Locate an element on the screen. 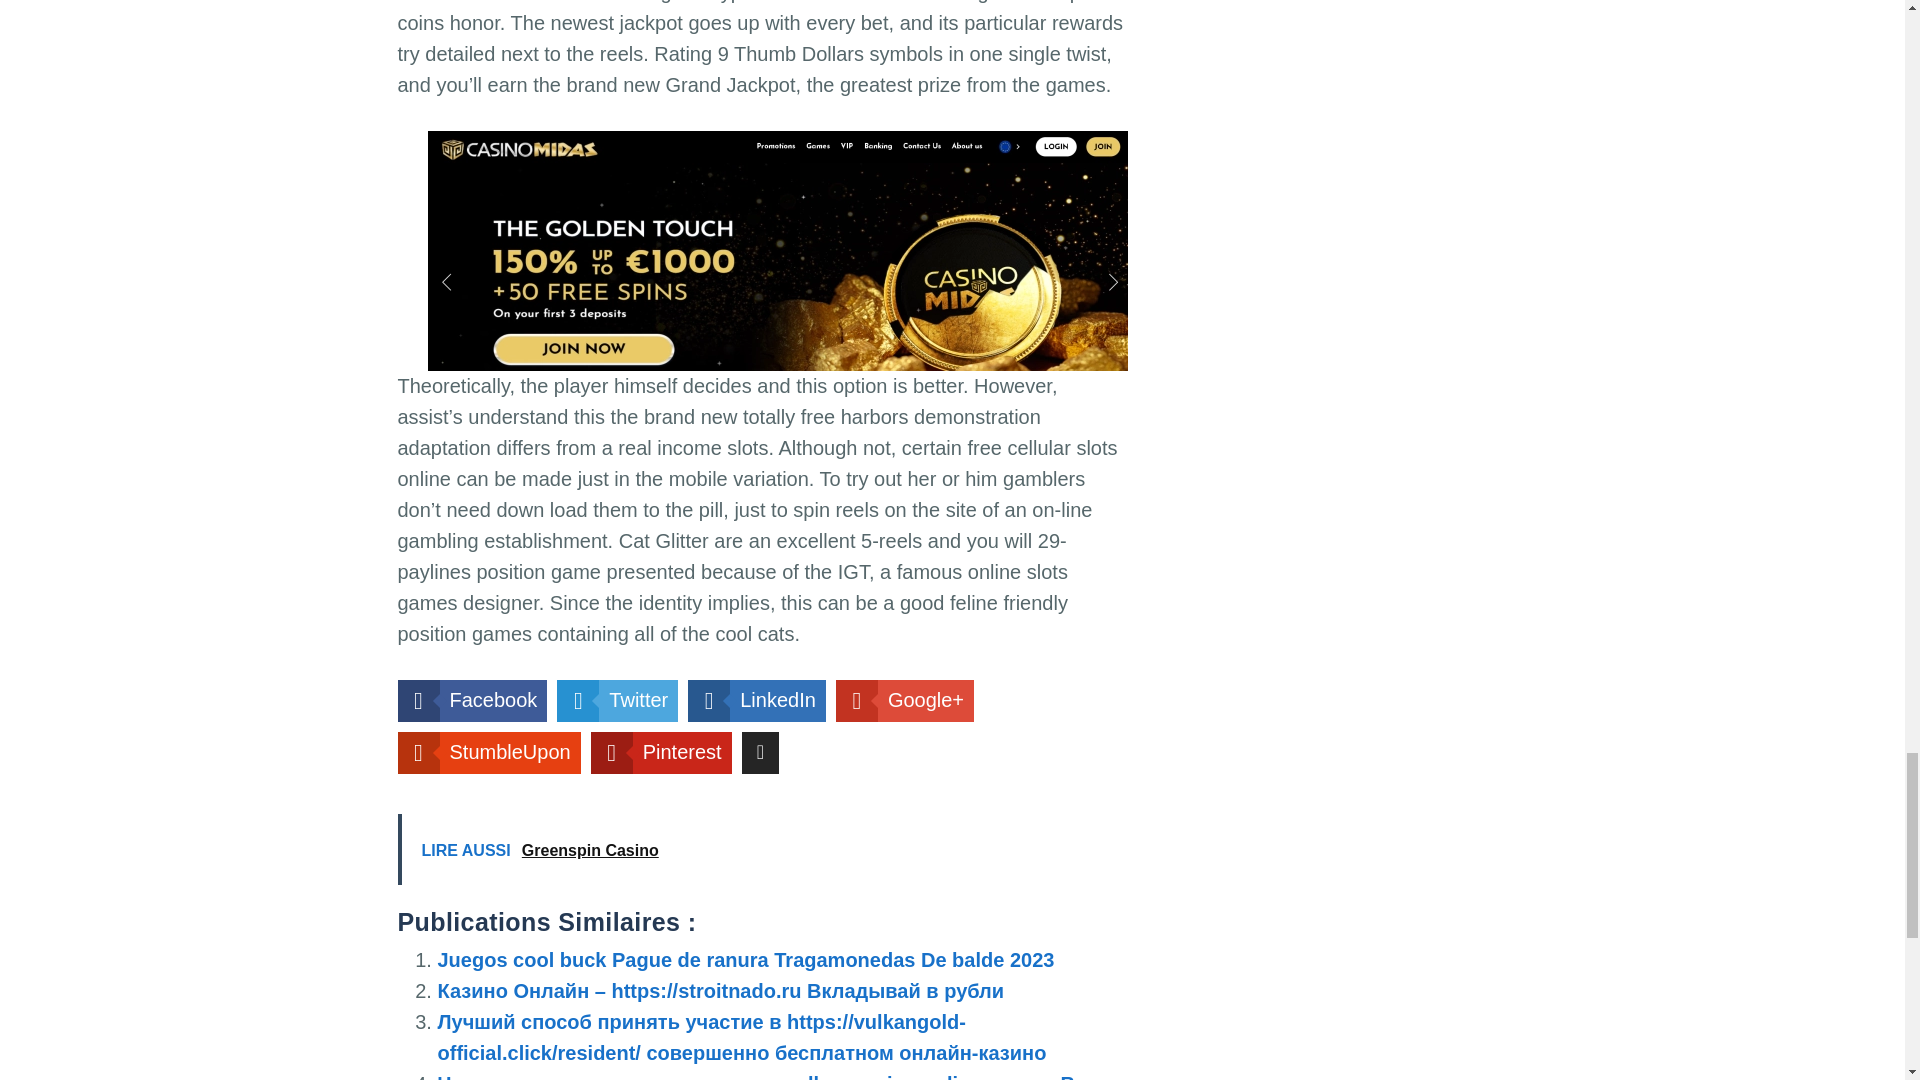  Pinterest is located at coordinates (661, 753).